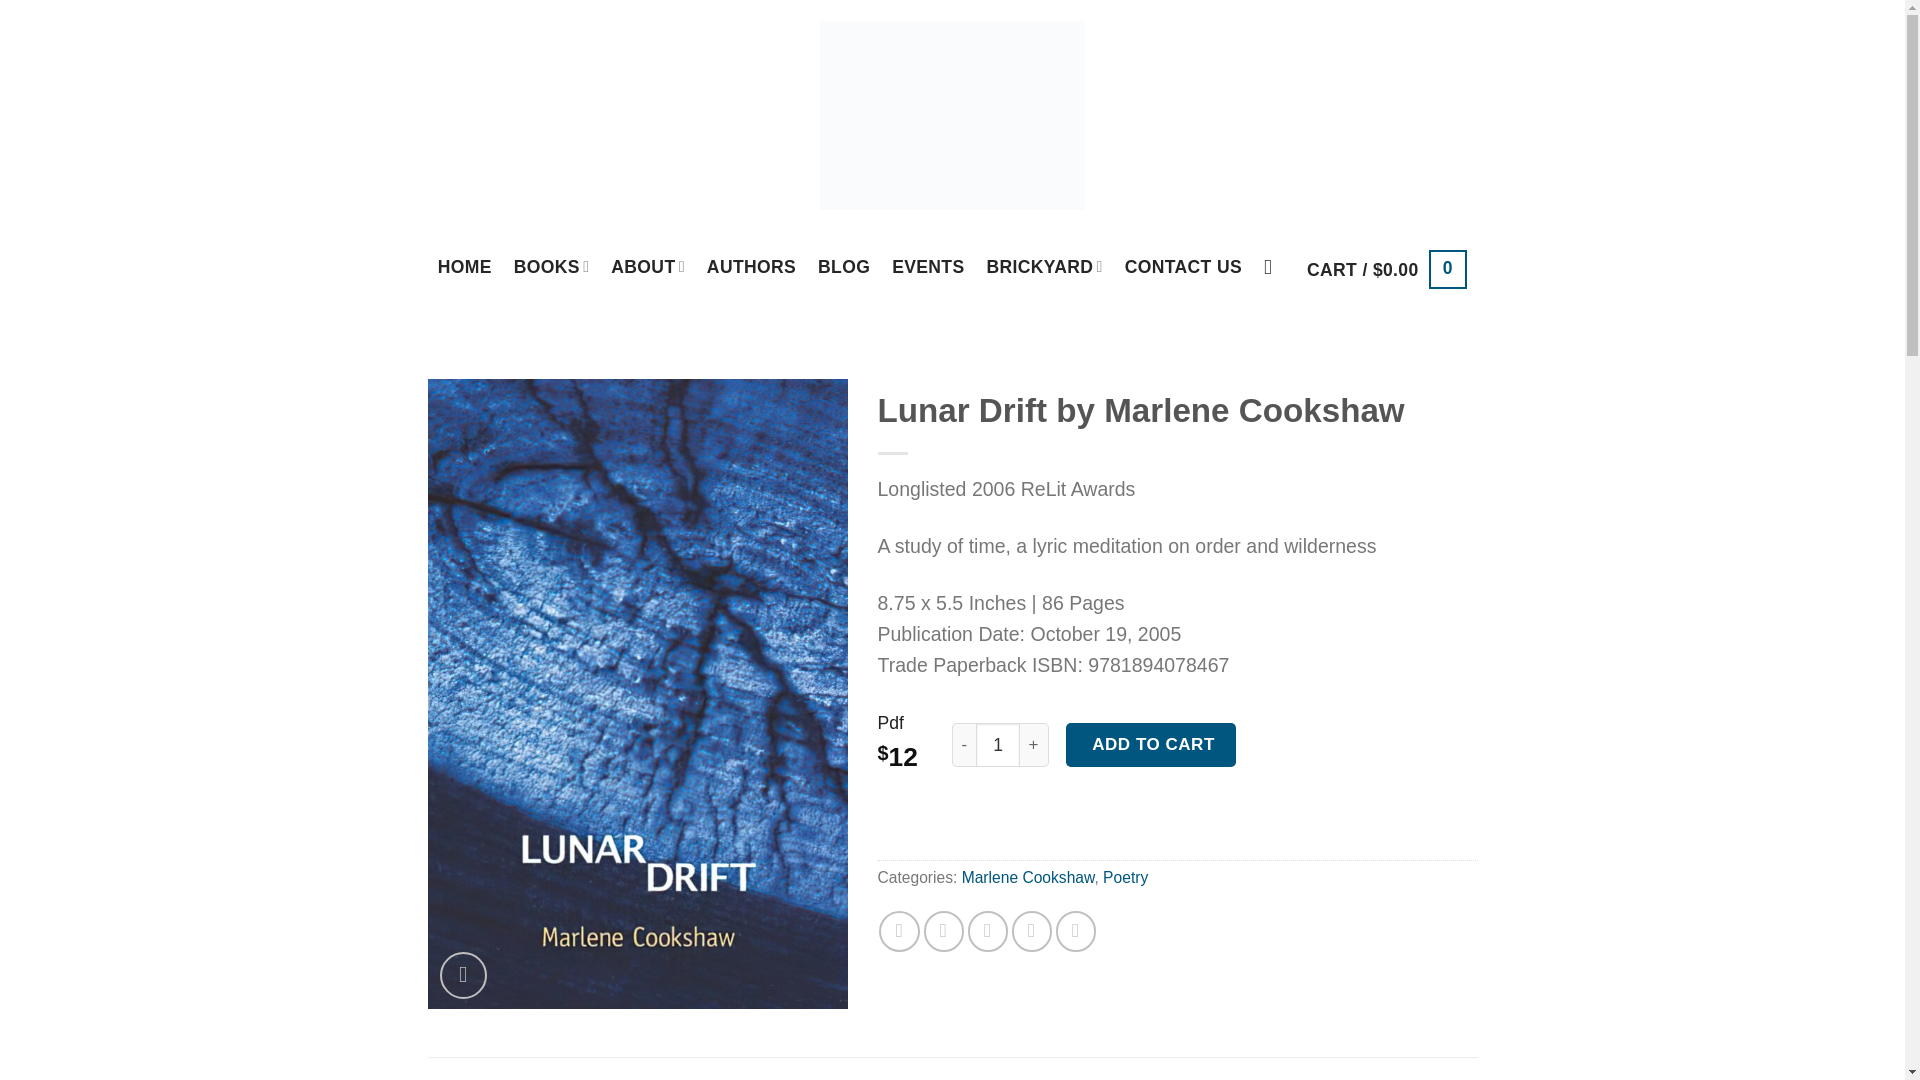 The width and height of the screenshot is (1920, 1080). I want to click on HOME, so click(464, 267).